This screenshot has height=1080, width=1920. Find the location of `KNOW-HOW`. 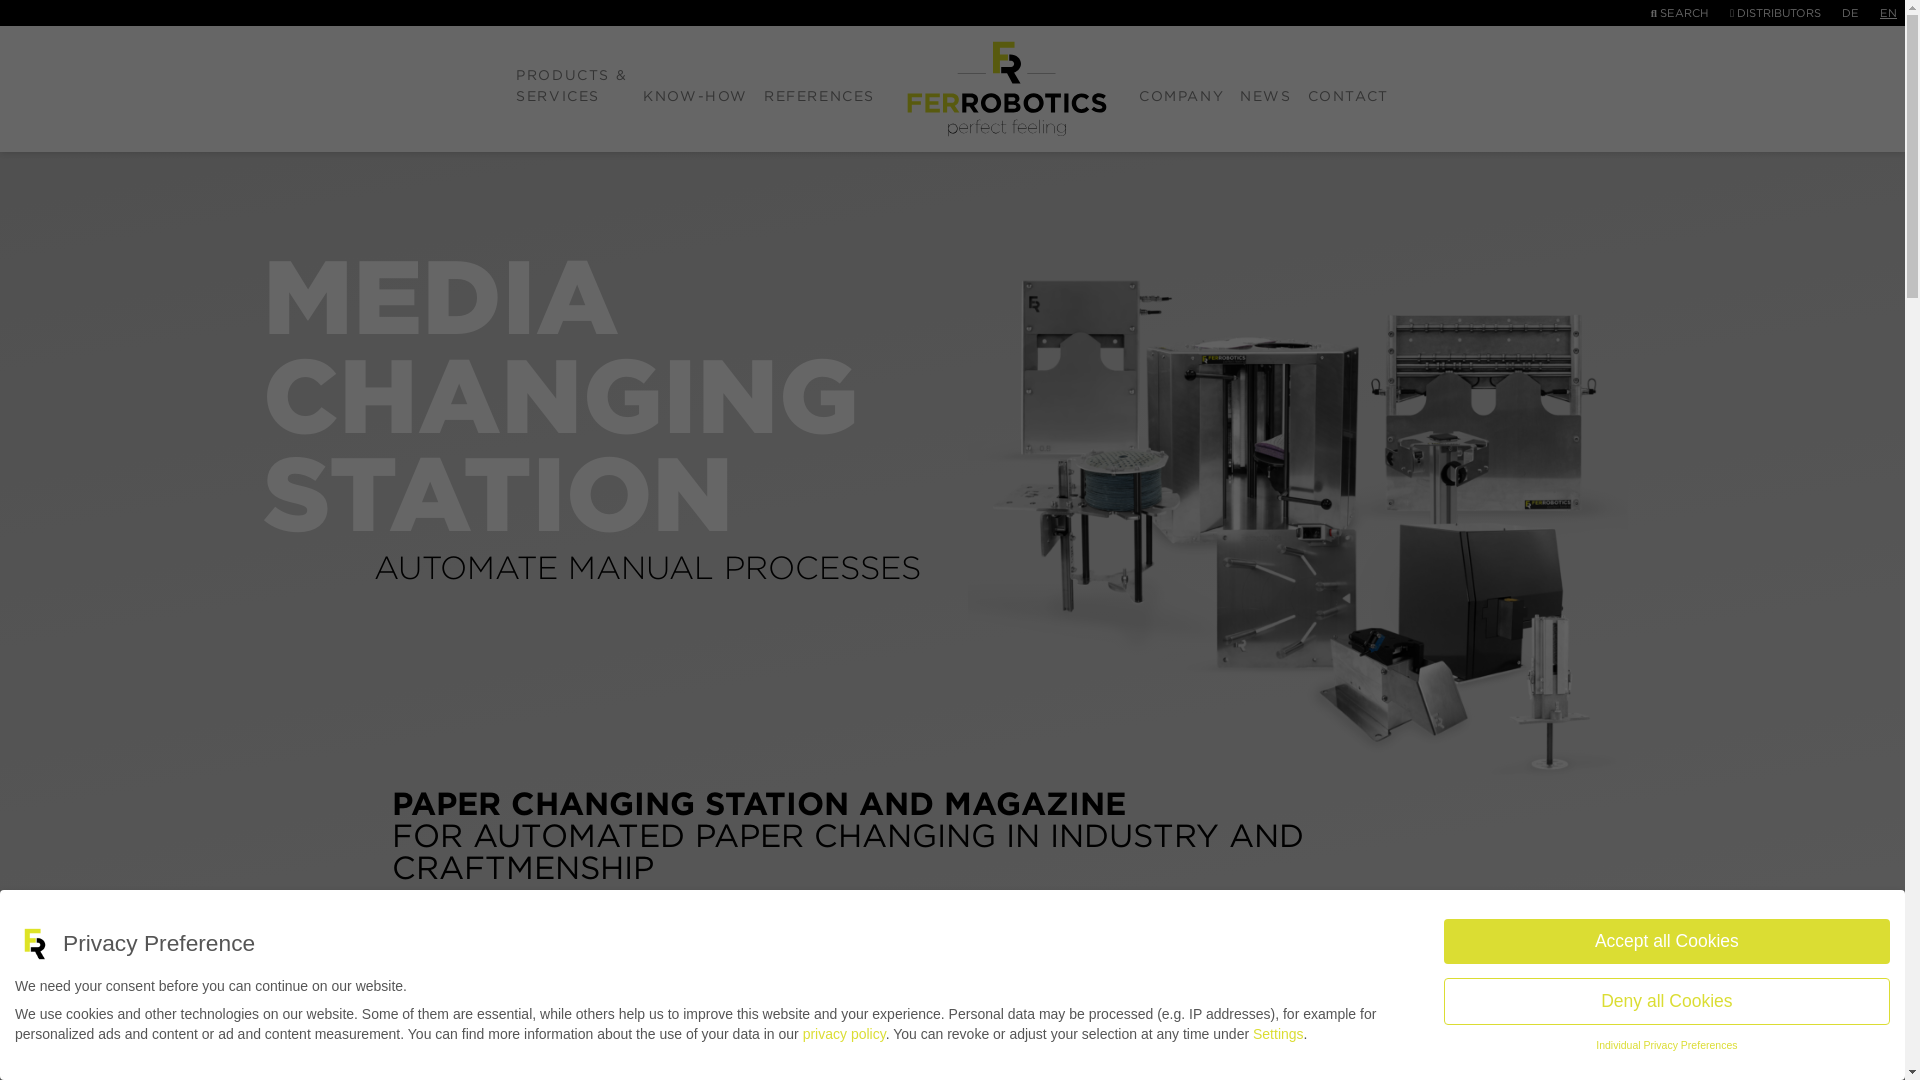

KNOW-HOW is located at coordinates (696, 88).